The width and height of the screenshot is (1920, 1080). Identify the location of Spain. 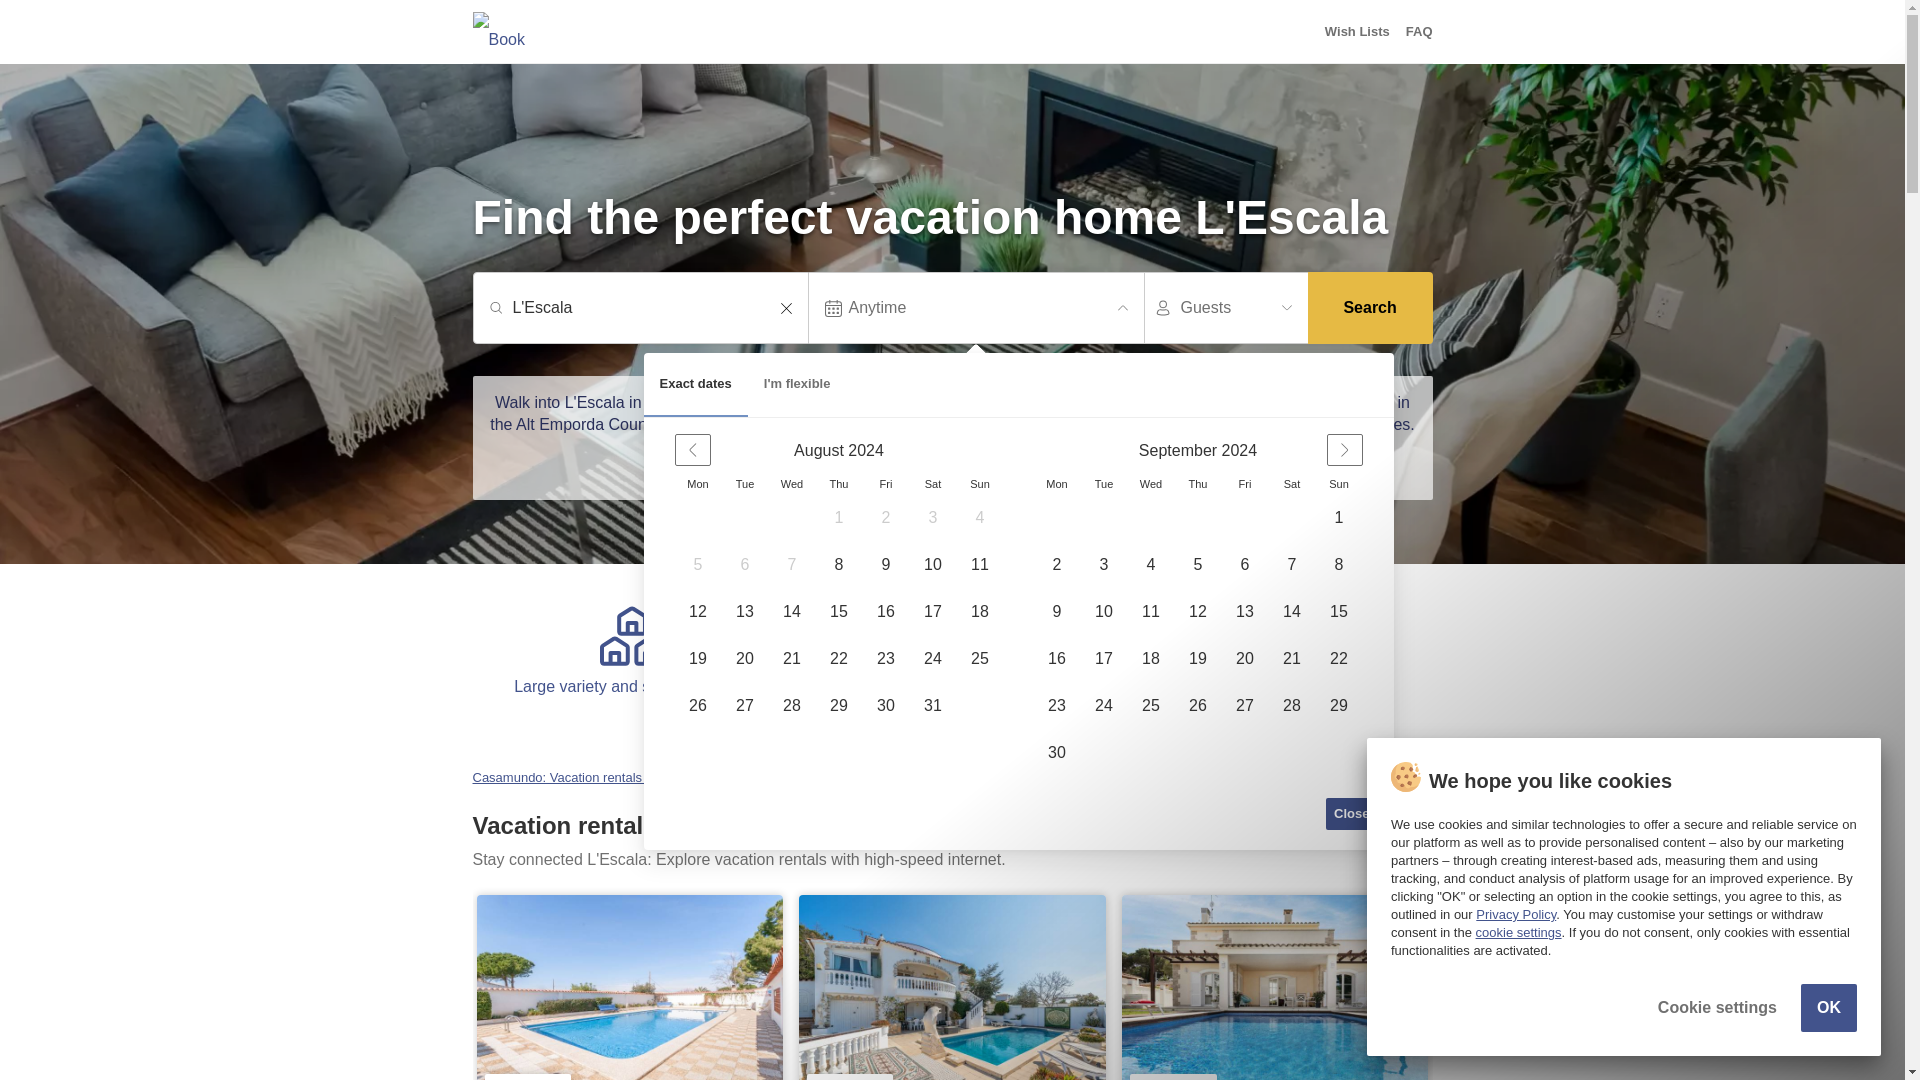
(676, 778).